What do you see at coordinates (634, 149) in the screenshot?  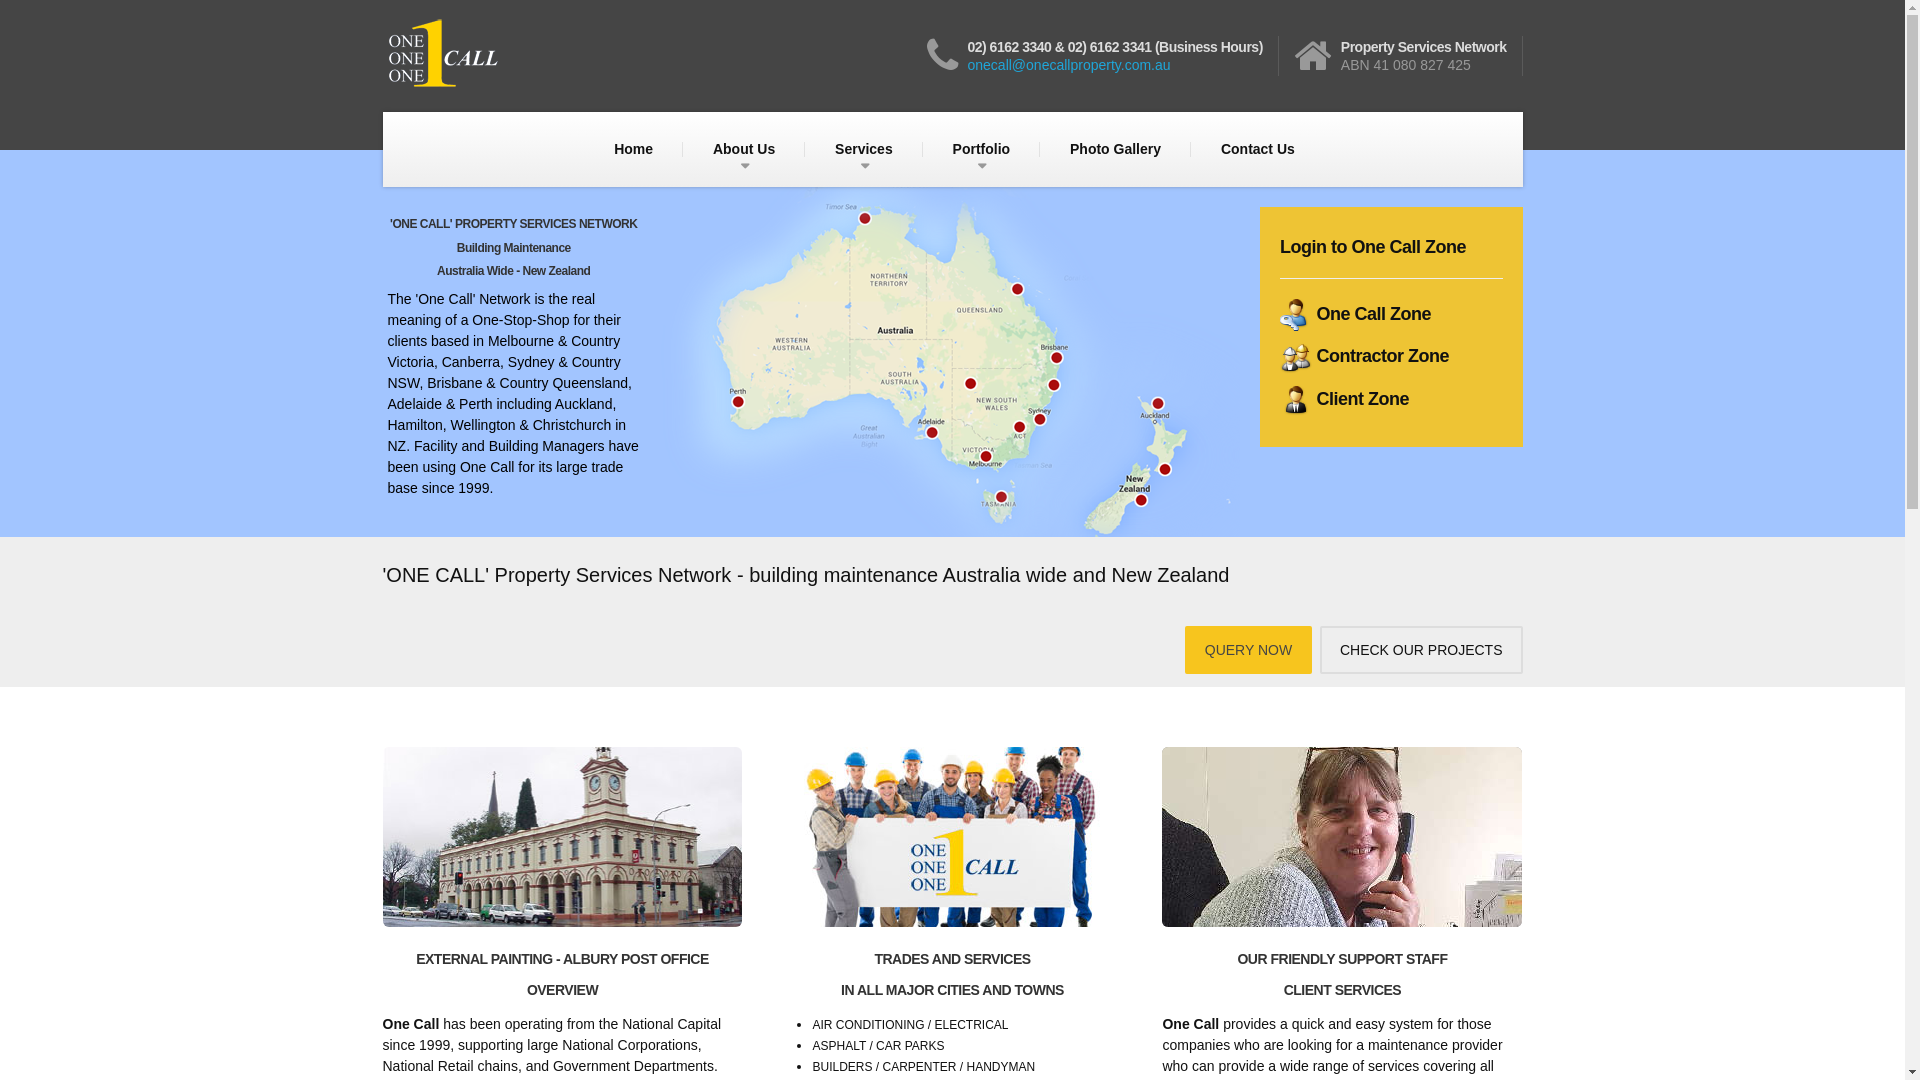 I see `Home` at bounding box center [634, 149].